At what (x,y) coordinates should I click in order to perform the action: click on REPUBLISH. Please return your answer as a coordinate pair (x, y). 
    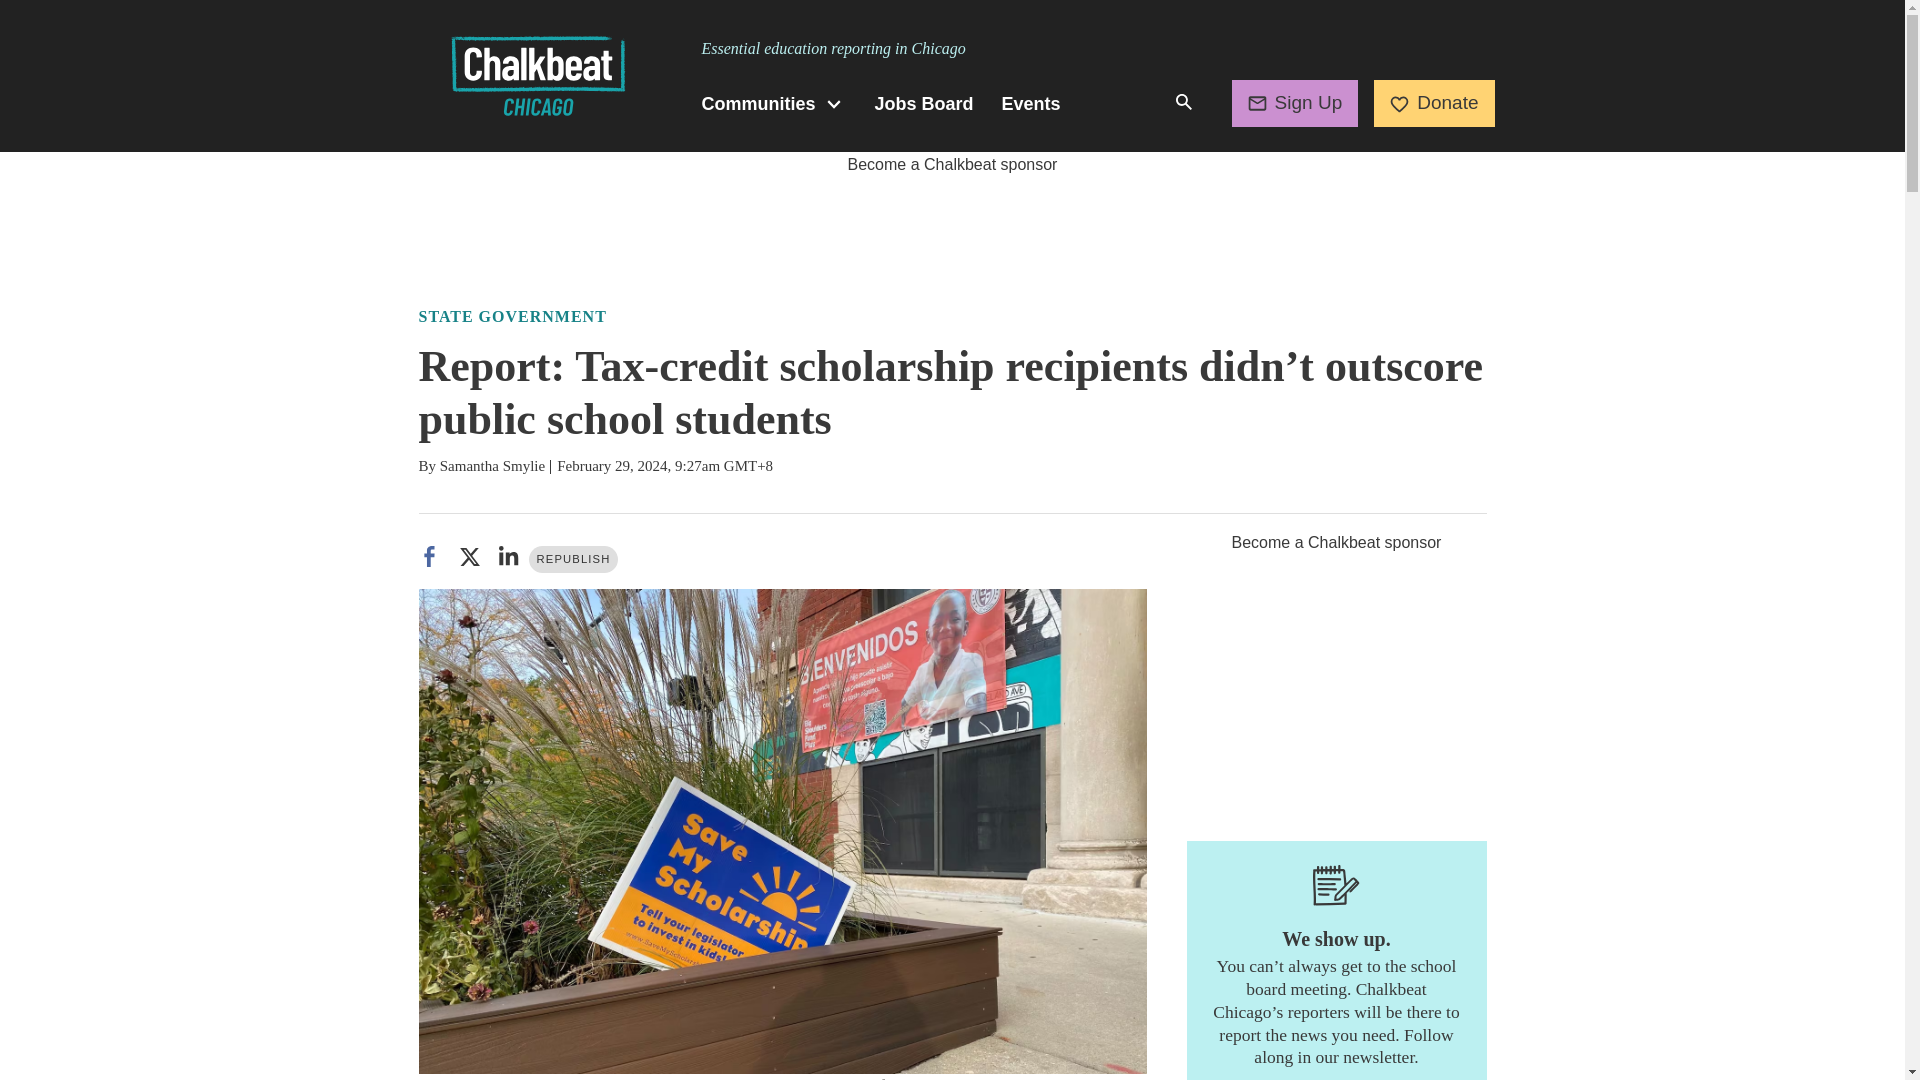
    Looking at the image, I should click on (573, 560).